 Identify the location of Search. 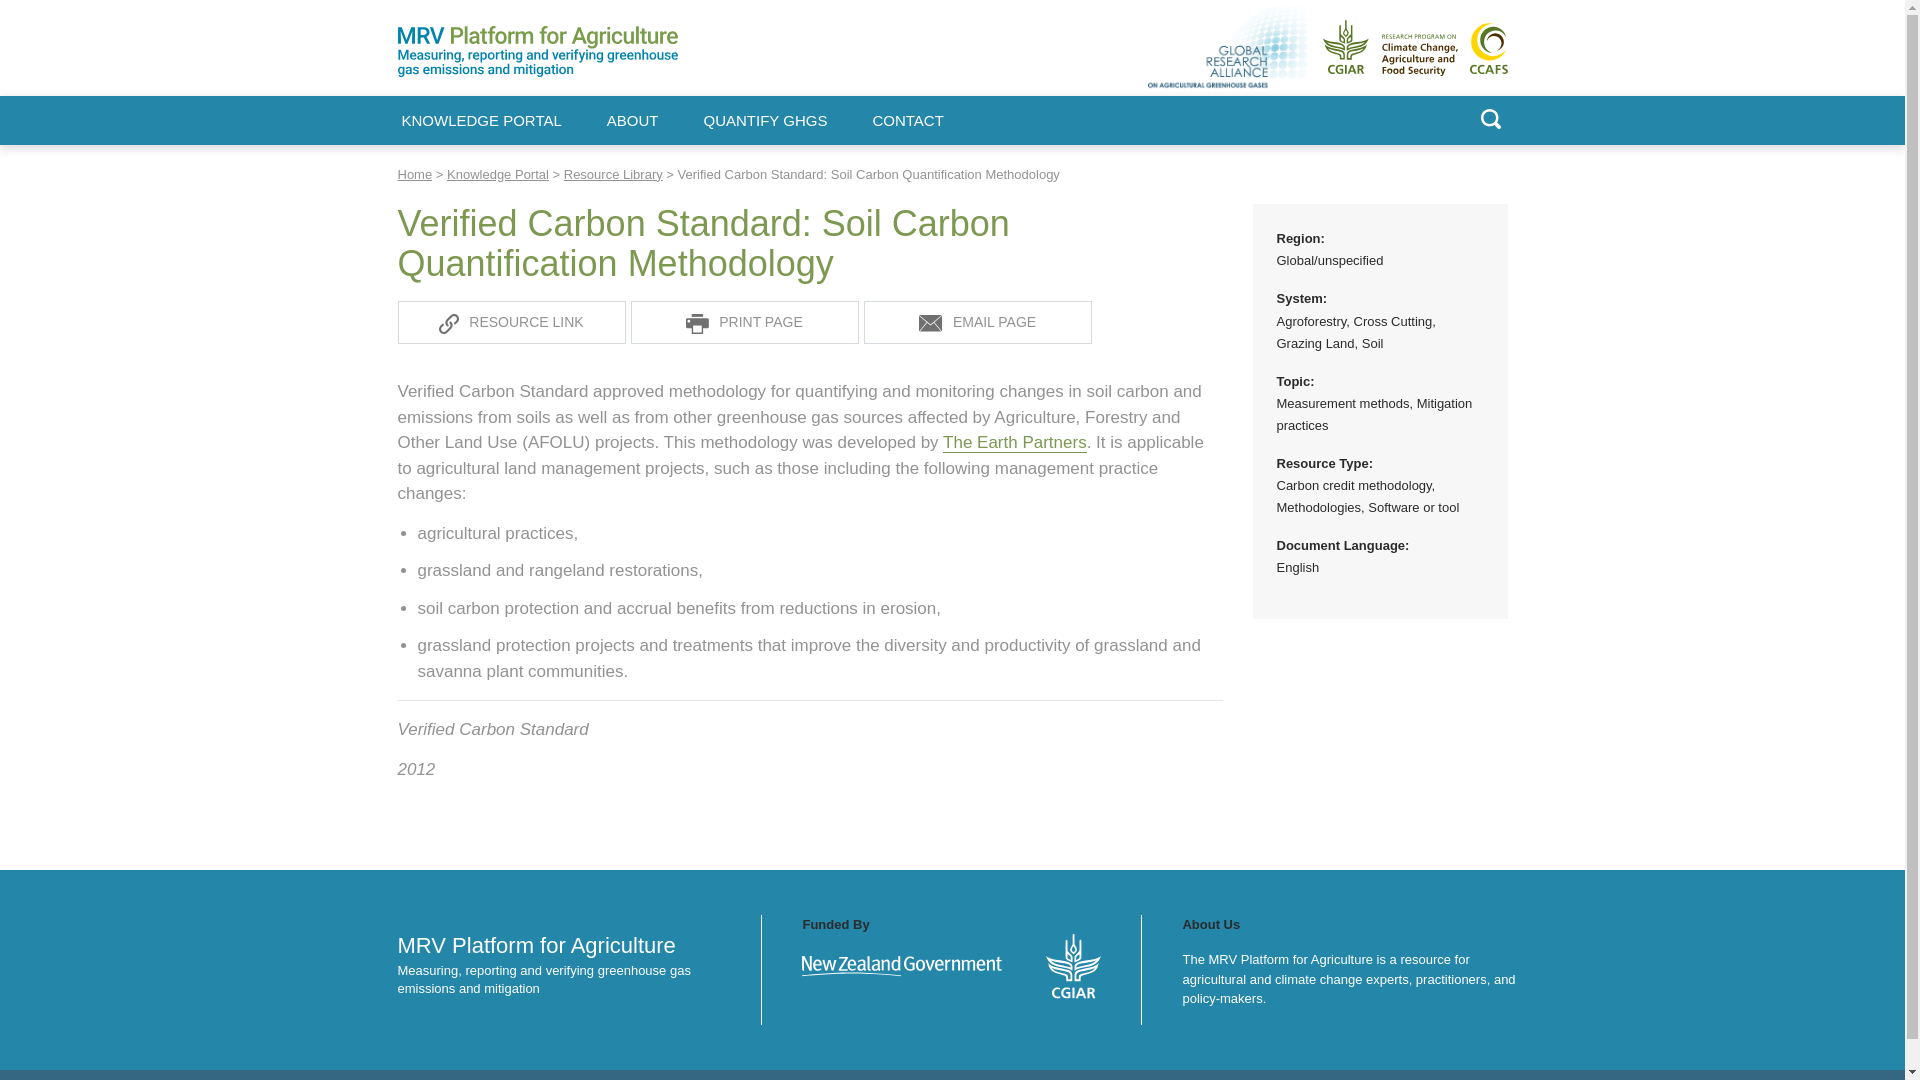
(1162, 178).